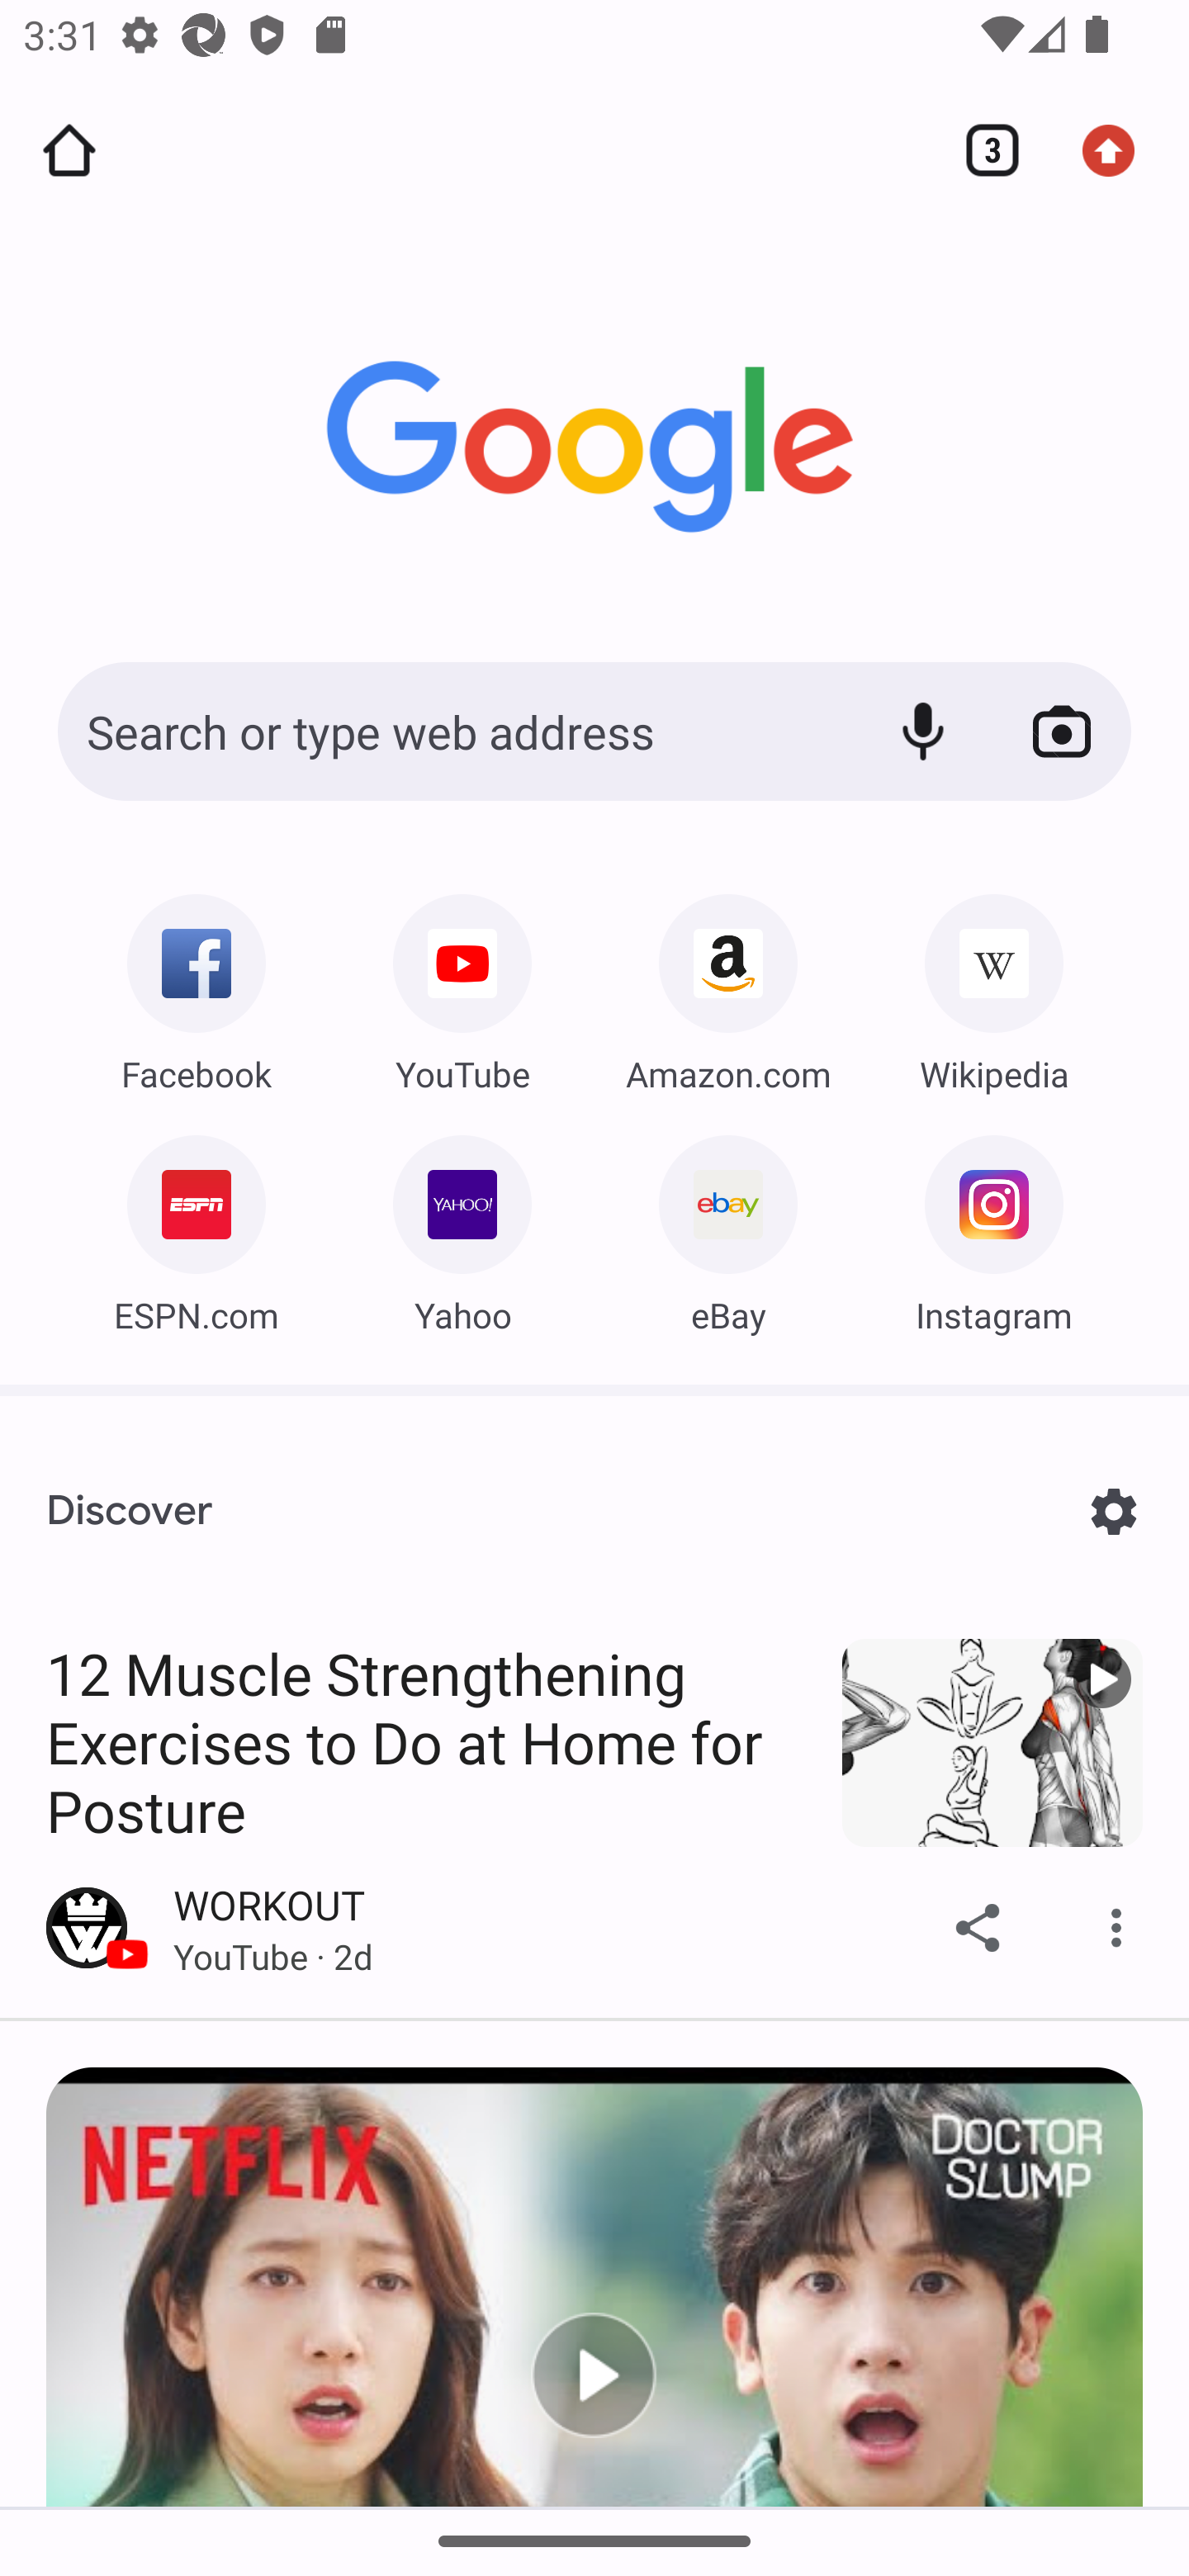  Describe the element at coordinates (196, 985) in the screenshot. I see `Facebook` at that location.